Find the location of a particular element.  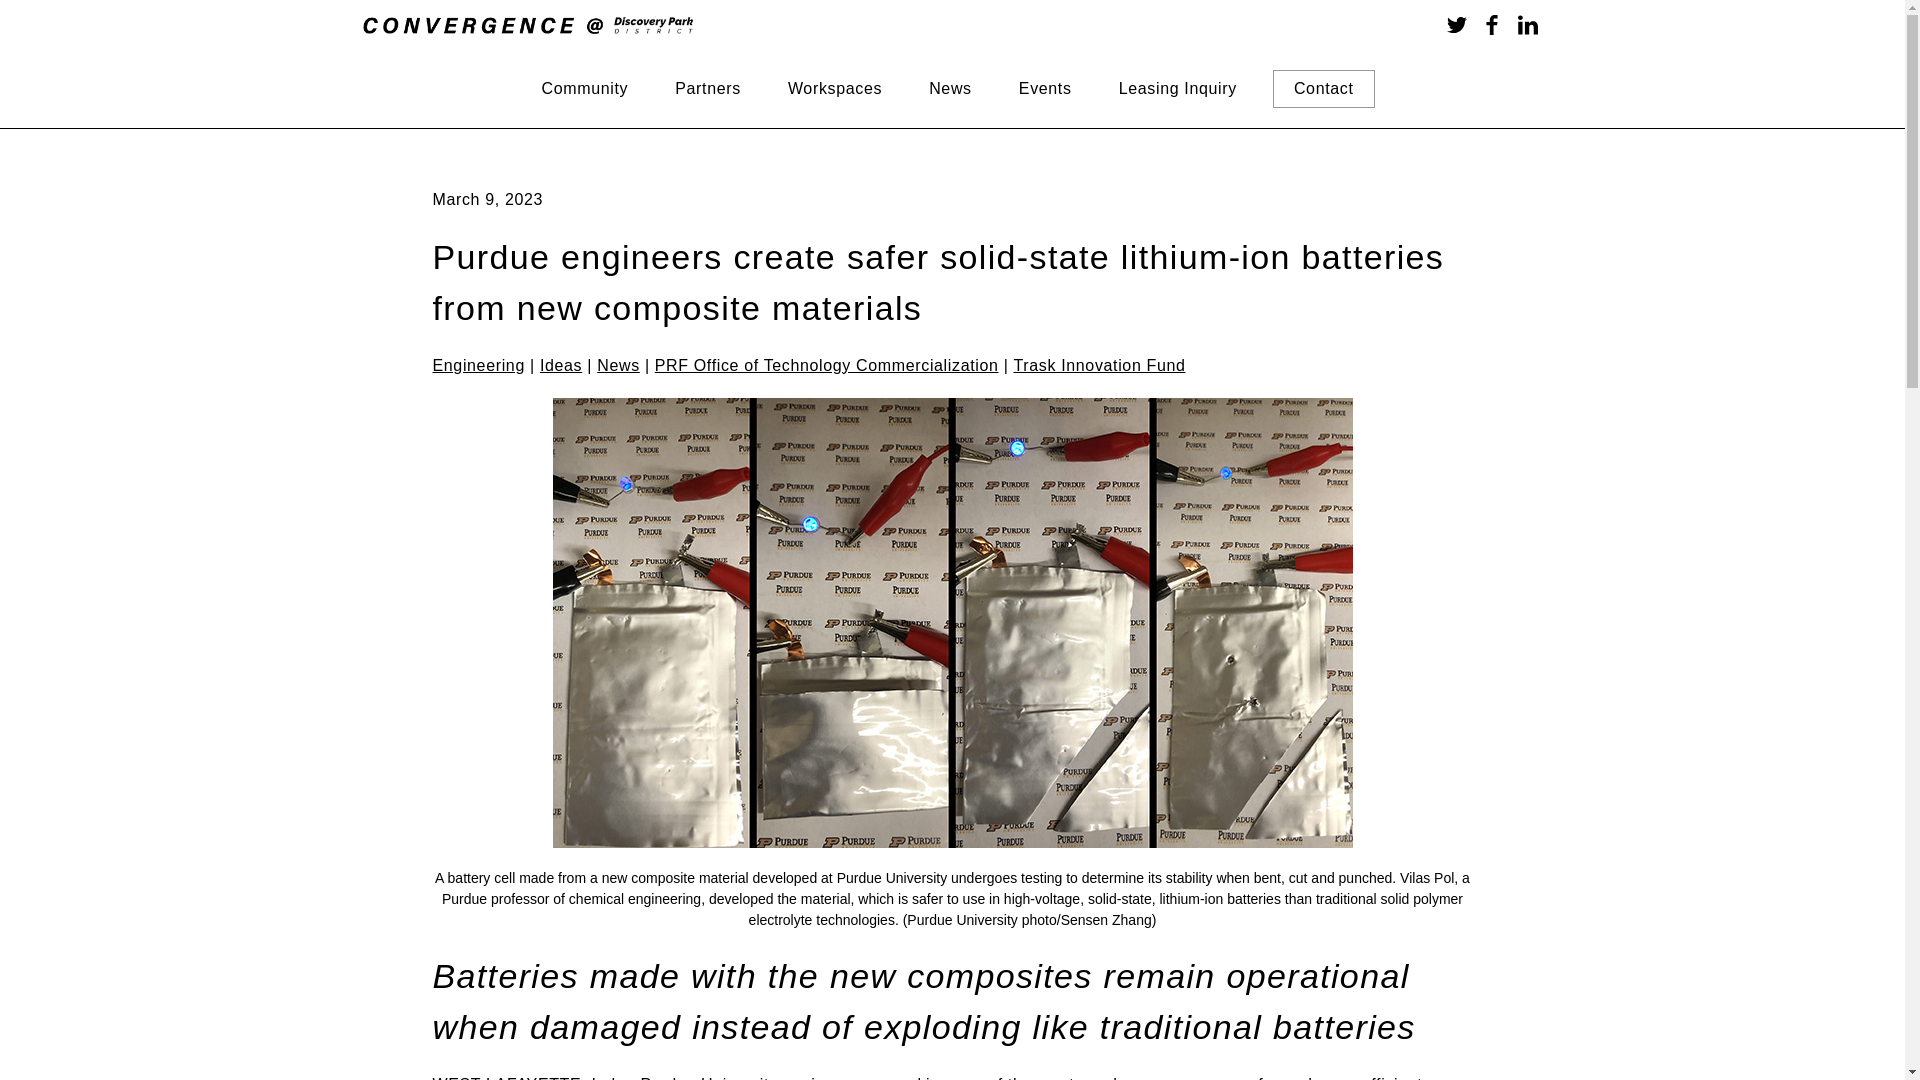

Events is located at coordinates (1045, 88).